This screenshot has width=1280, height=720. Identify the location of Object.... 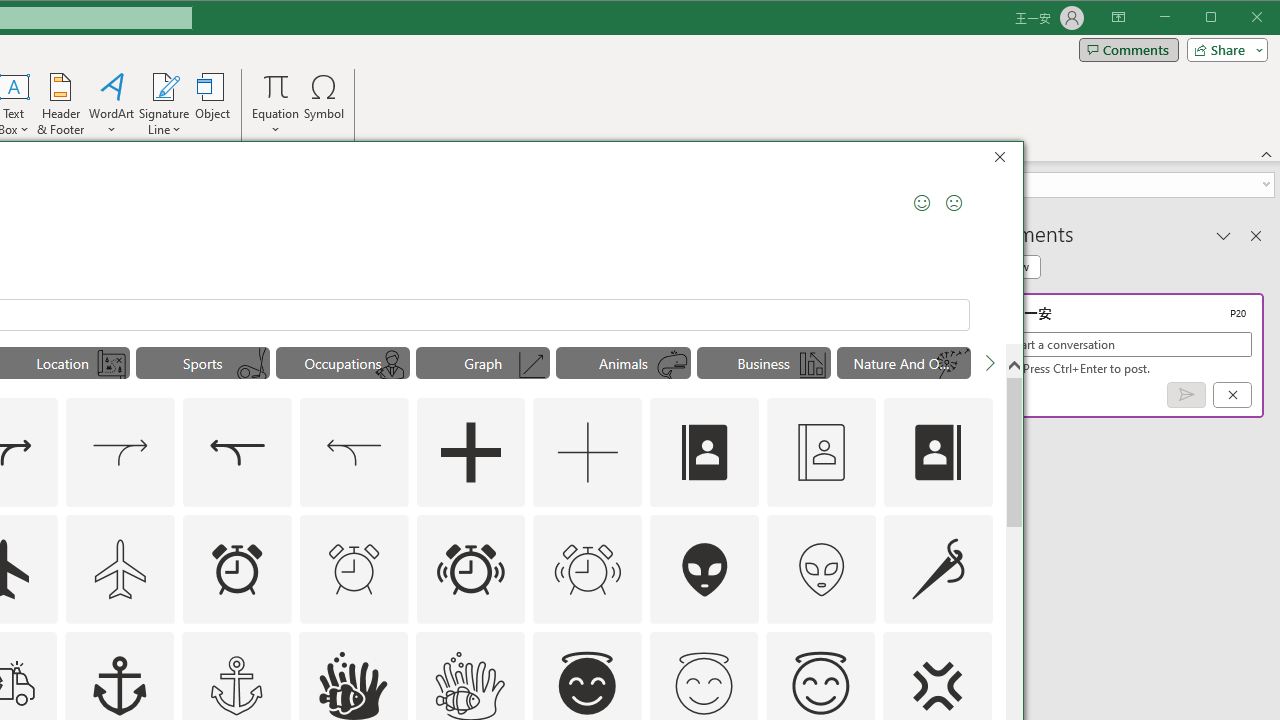
(213, 104).